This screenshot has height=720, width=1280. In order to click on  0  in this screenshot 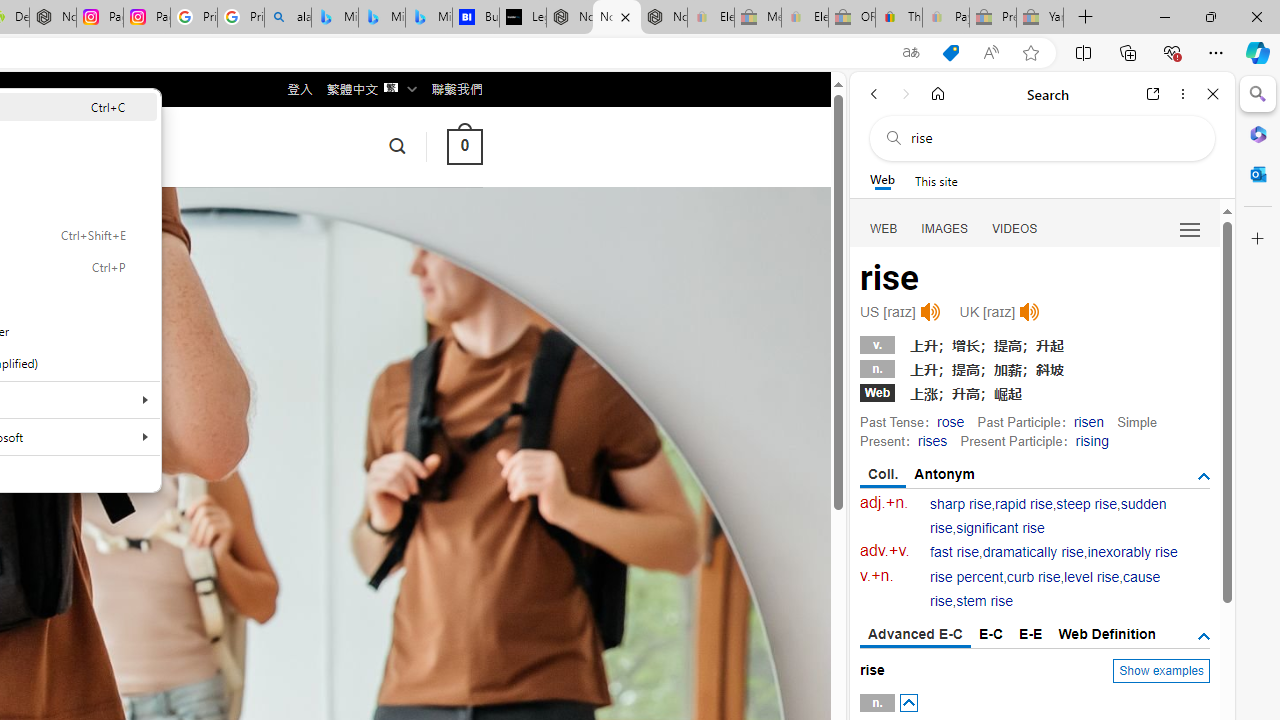, I will do `click(464, 146)`.